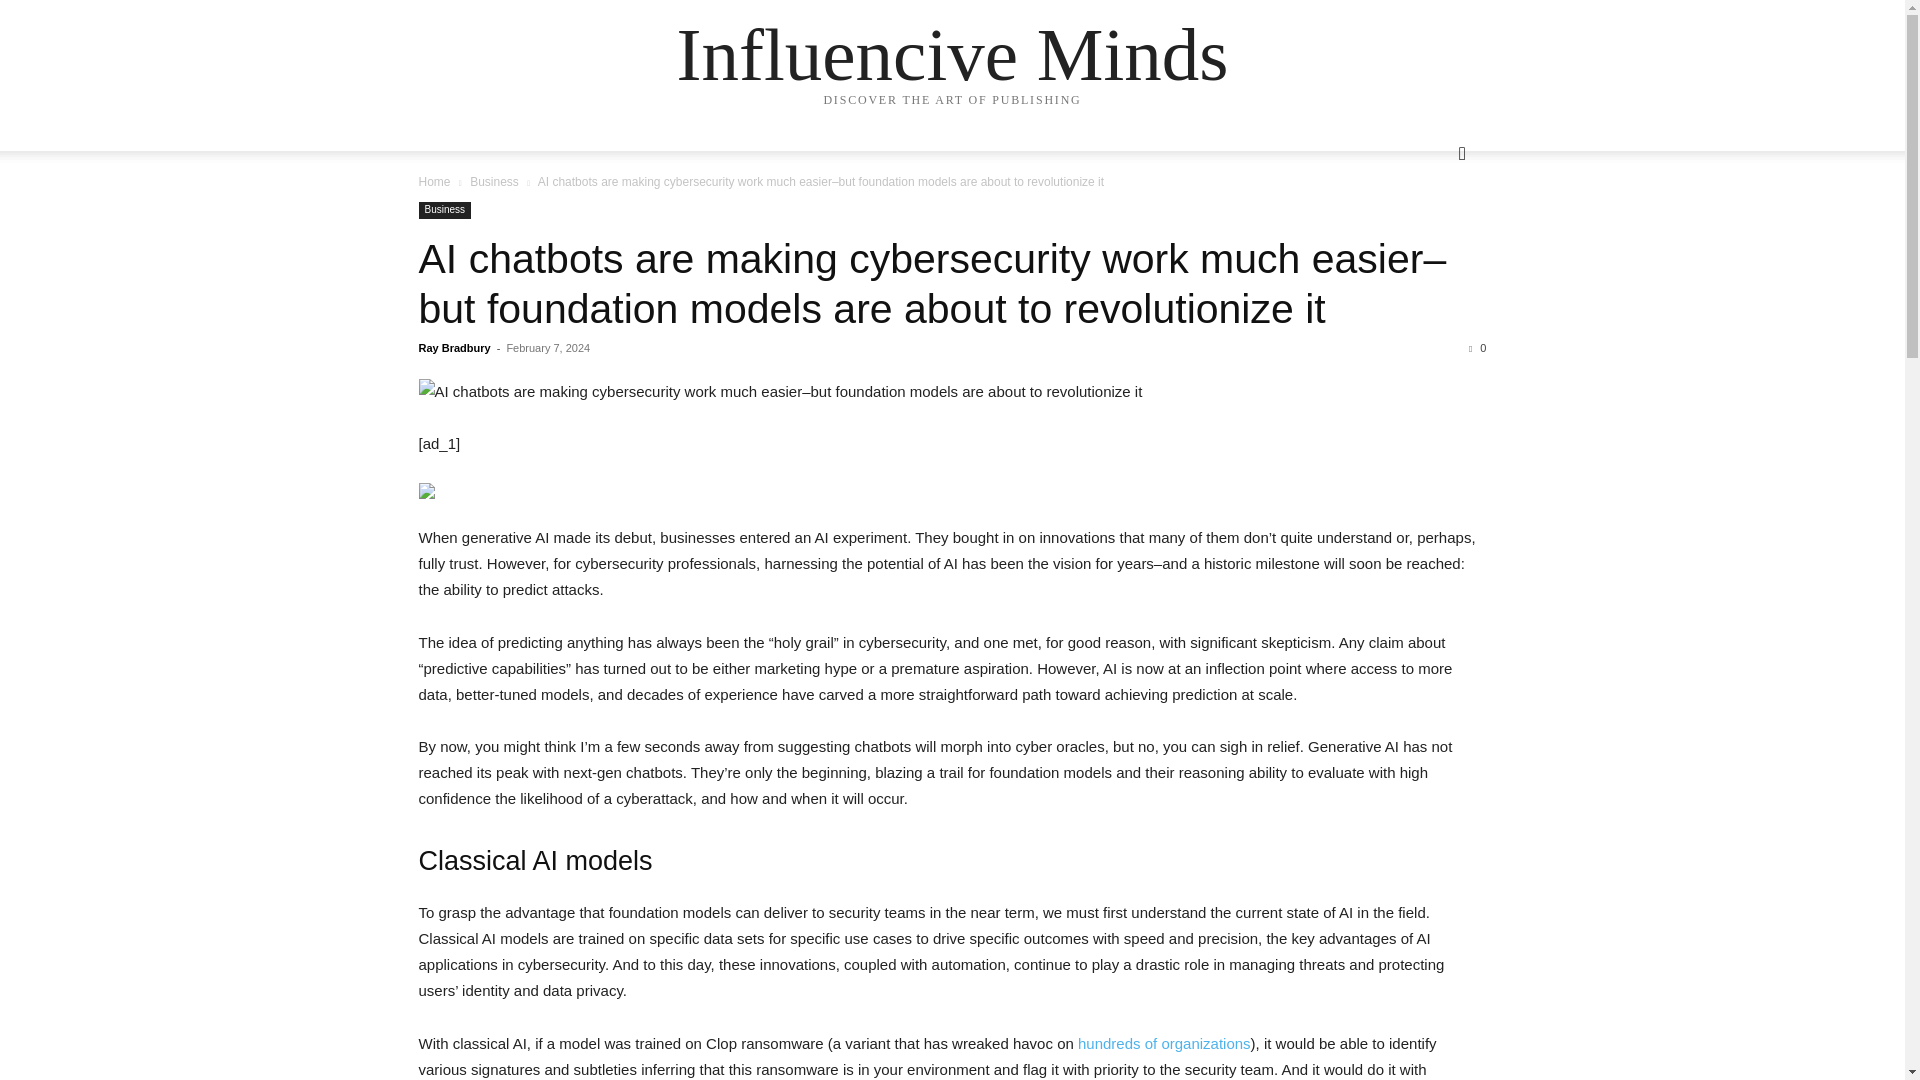  Describe the element at coordinates (444, 210) in the screenshot. I see `Business` at that location.